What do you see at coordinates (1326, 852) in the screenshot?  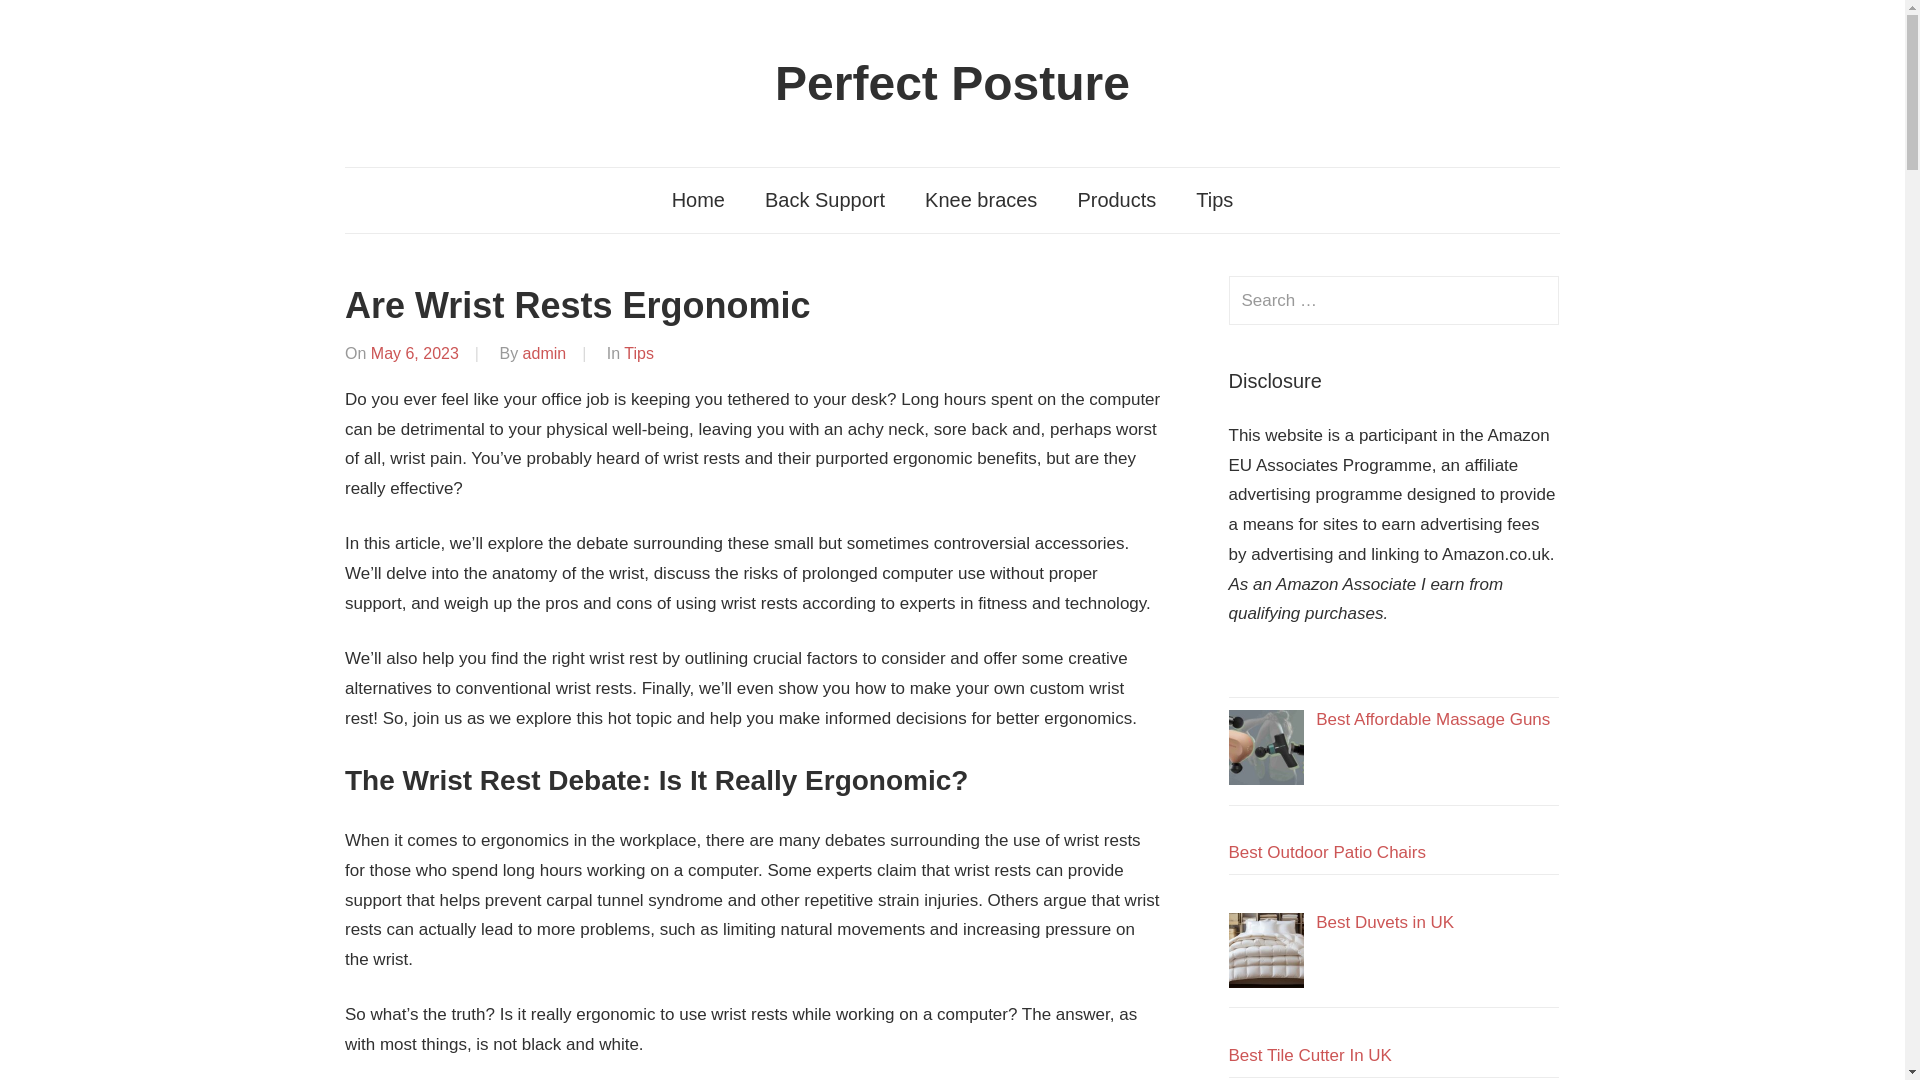 I see `Best Outdoor Patio Chairs` at bounding box center [1326, 852].